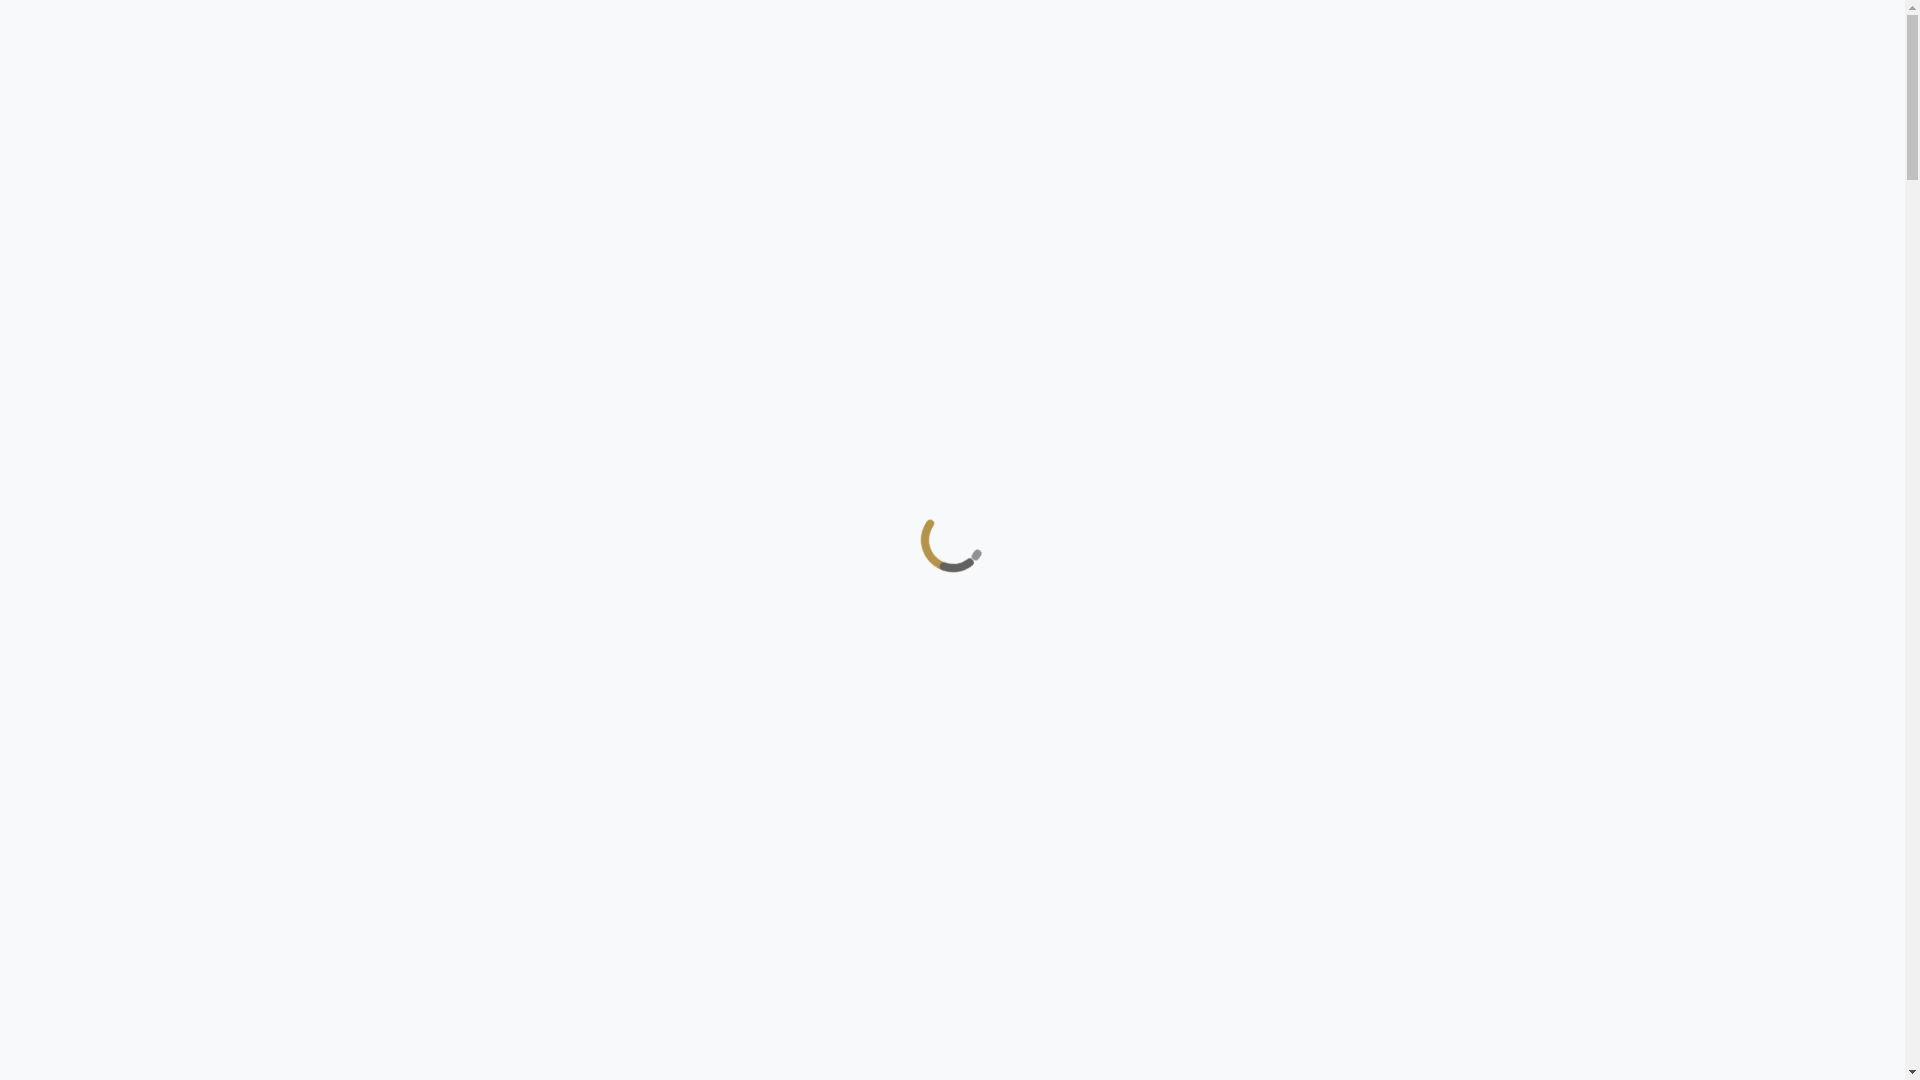 This screenshot has height=1080, width=1920. Describe the element at coordinates (64, 88) in the screenshot. I see `info@milonda.by` at that location.